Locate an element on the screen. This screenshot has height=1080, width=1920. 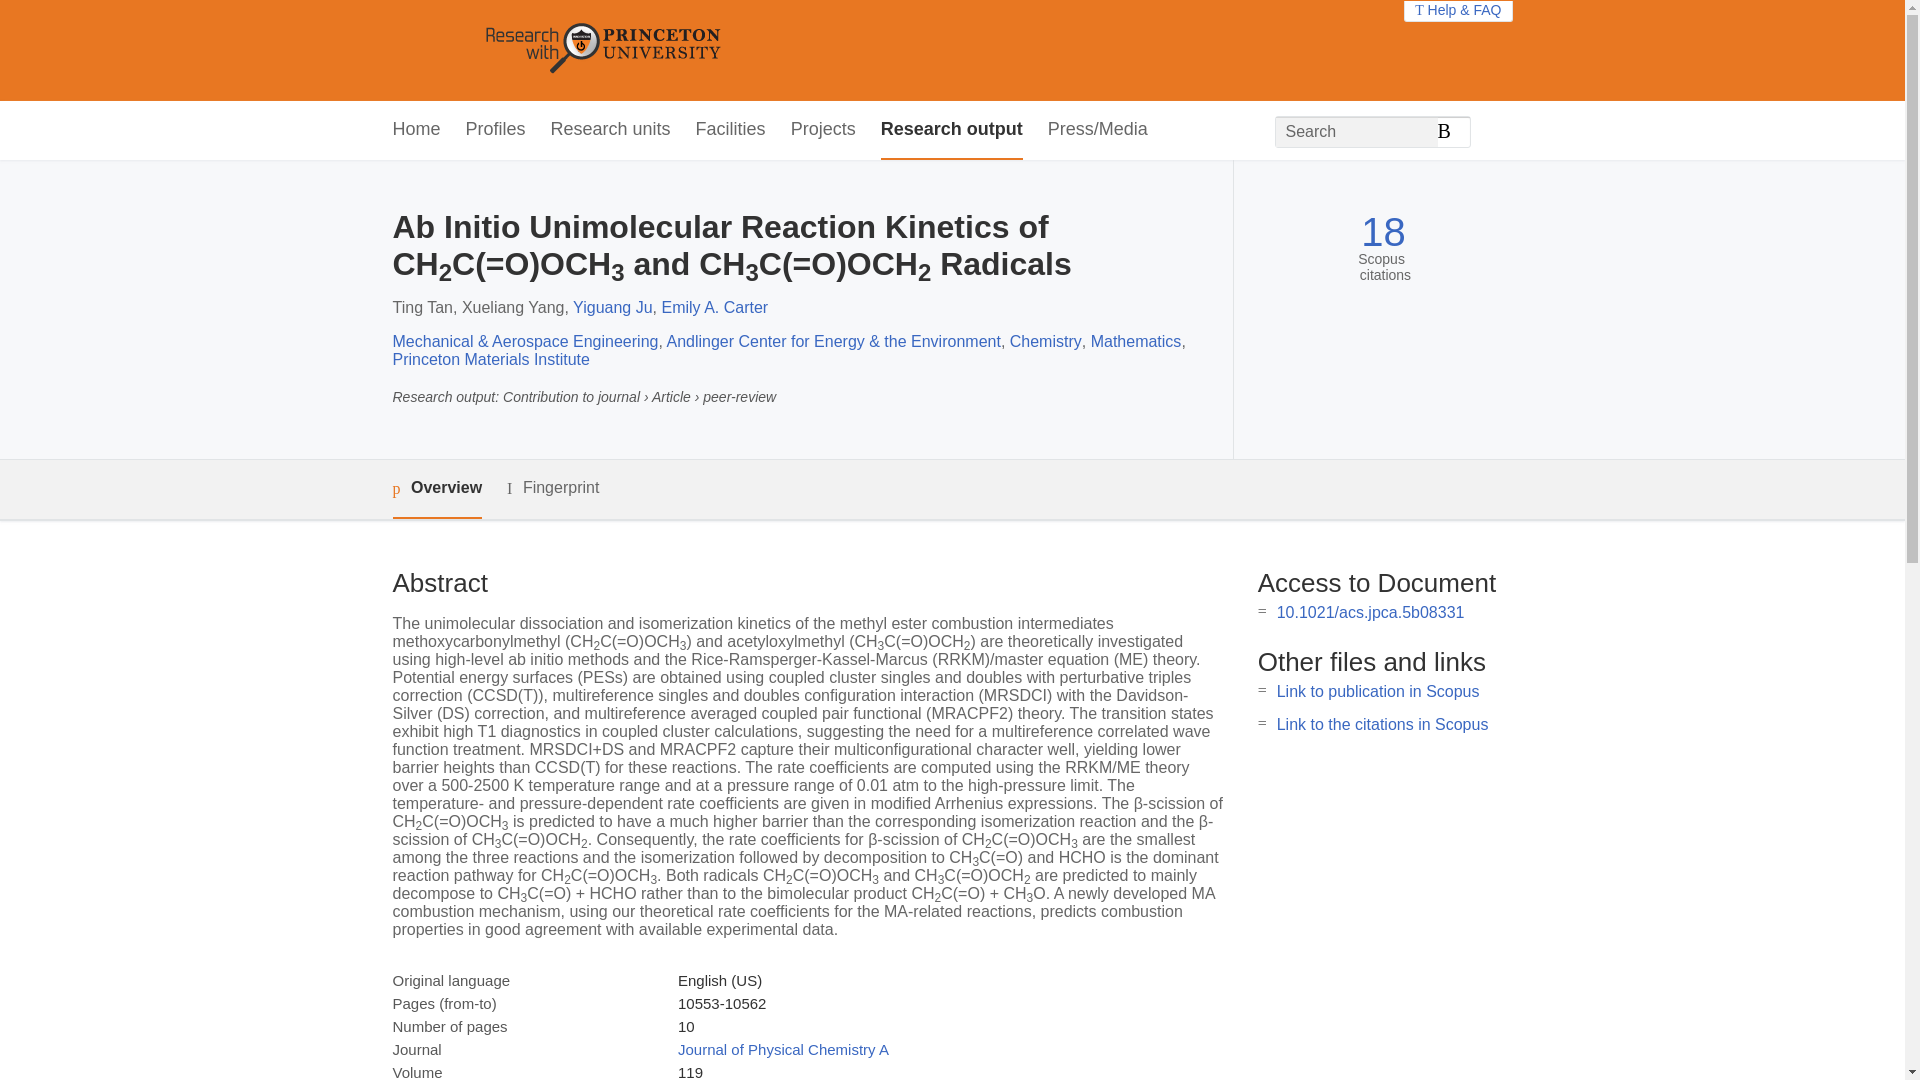
Link to publication in Scopus is located at coordinates (1378, 690).